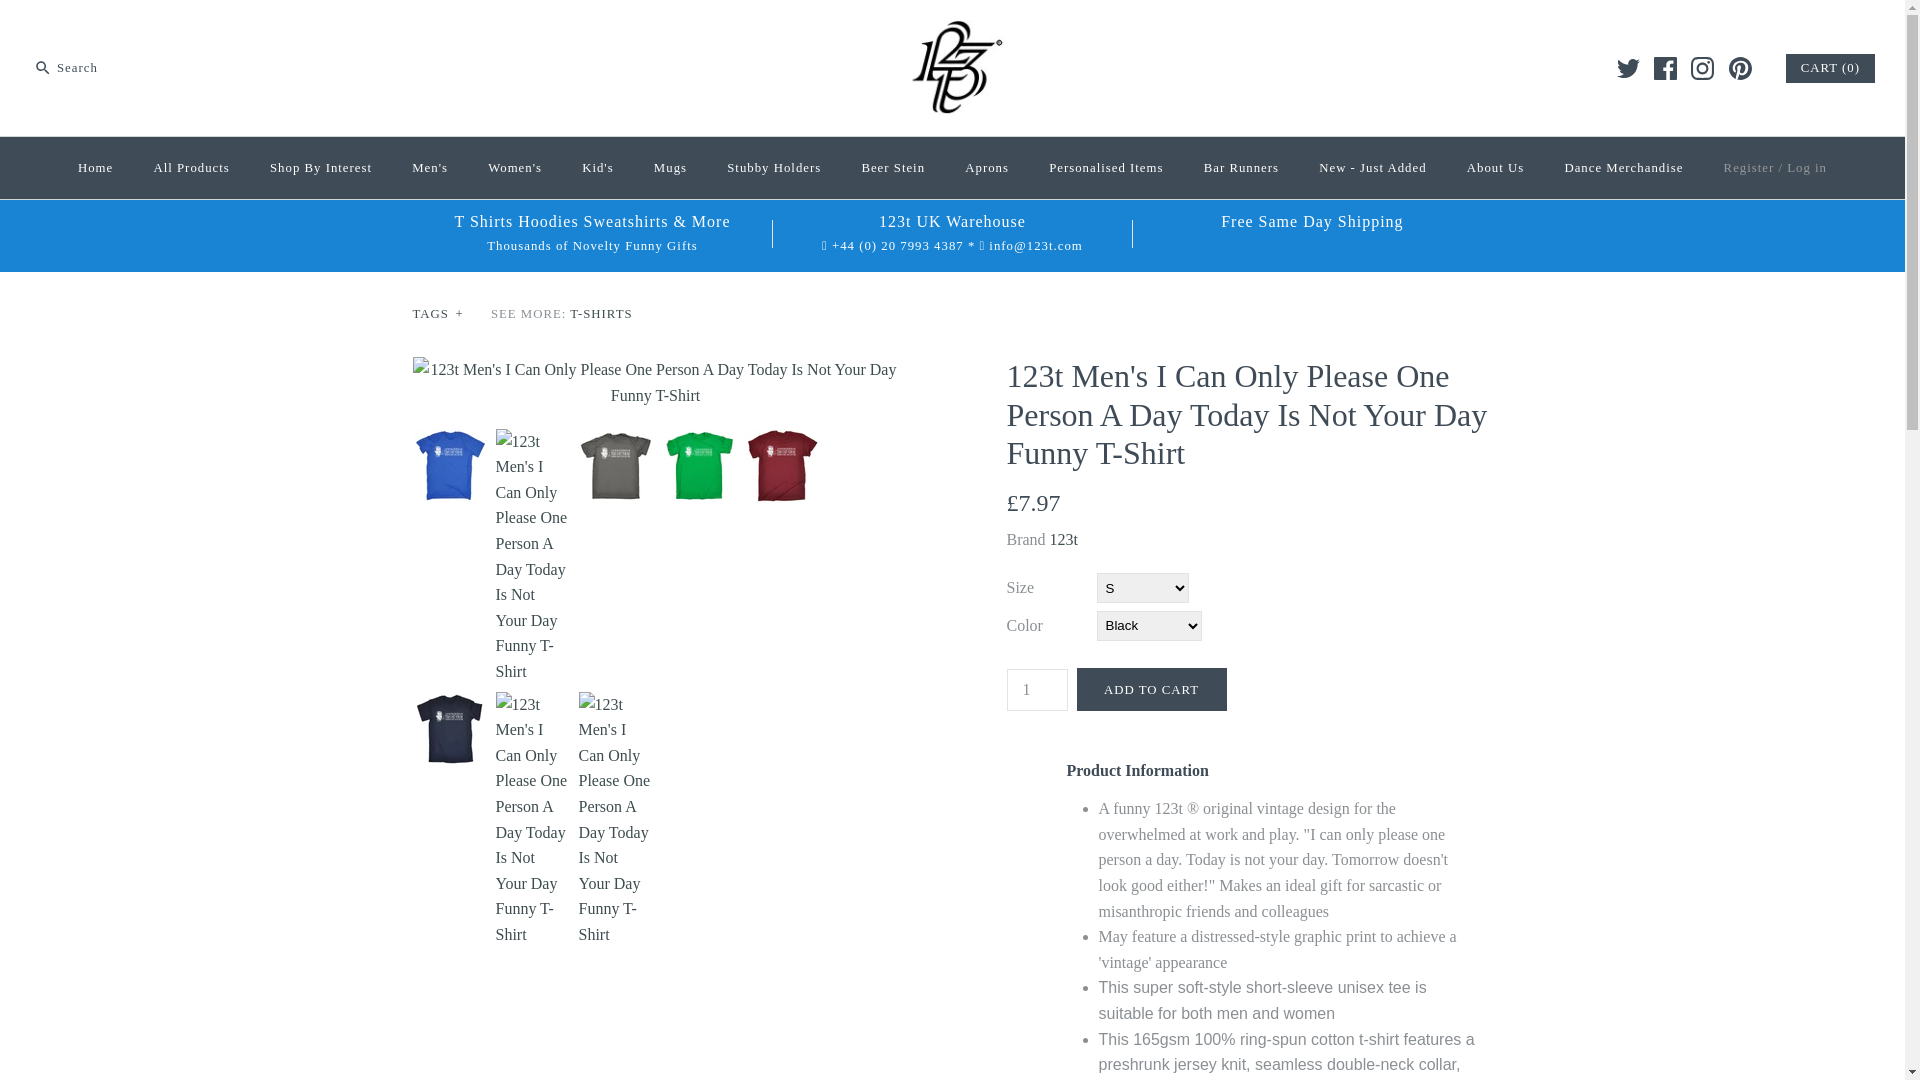  Describe the element at coordinates (1242, 168) in the screenshot. I see `Bar Runners` at that location.